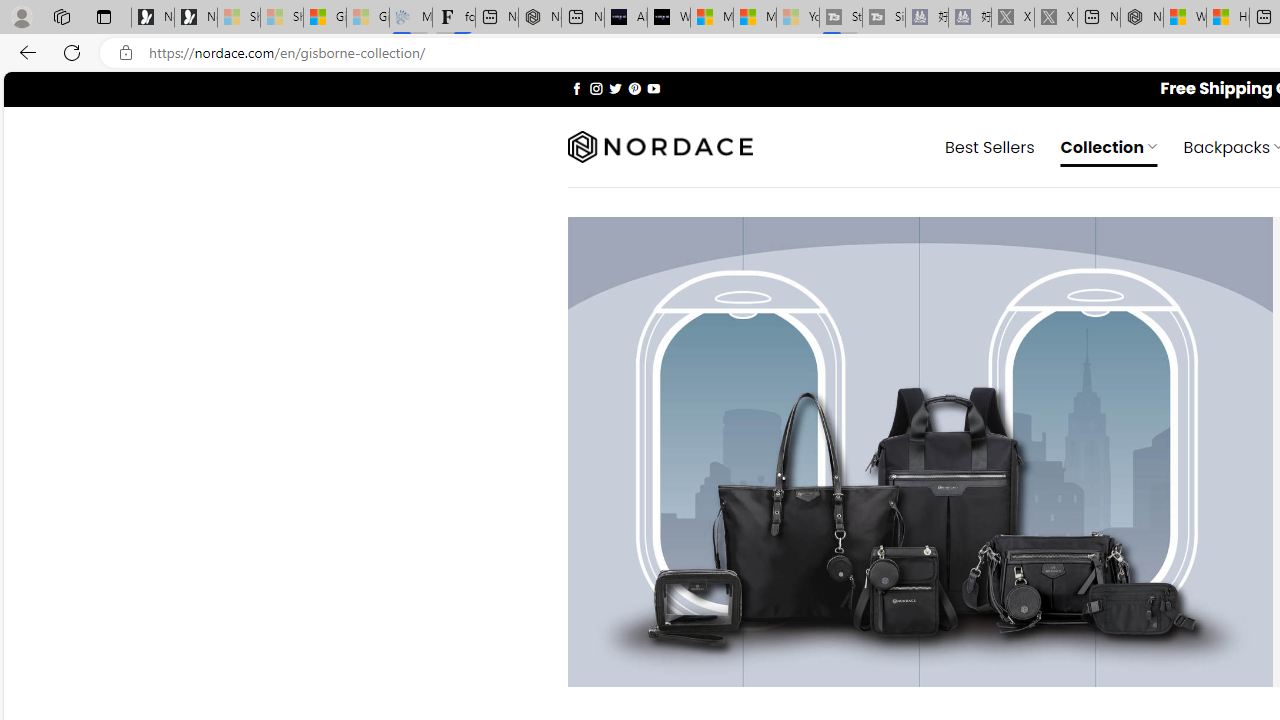  What do you see at coordinates (1142, 18) in the screenshot?
I see `Nordace - My Account` at bounding box center [1142, 18].